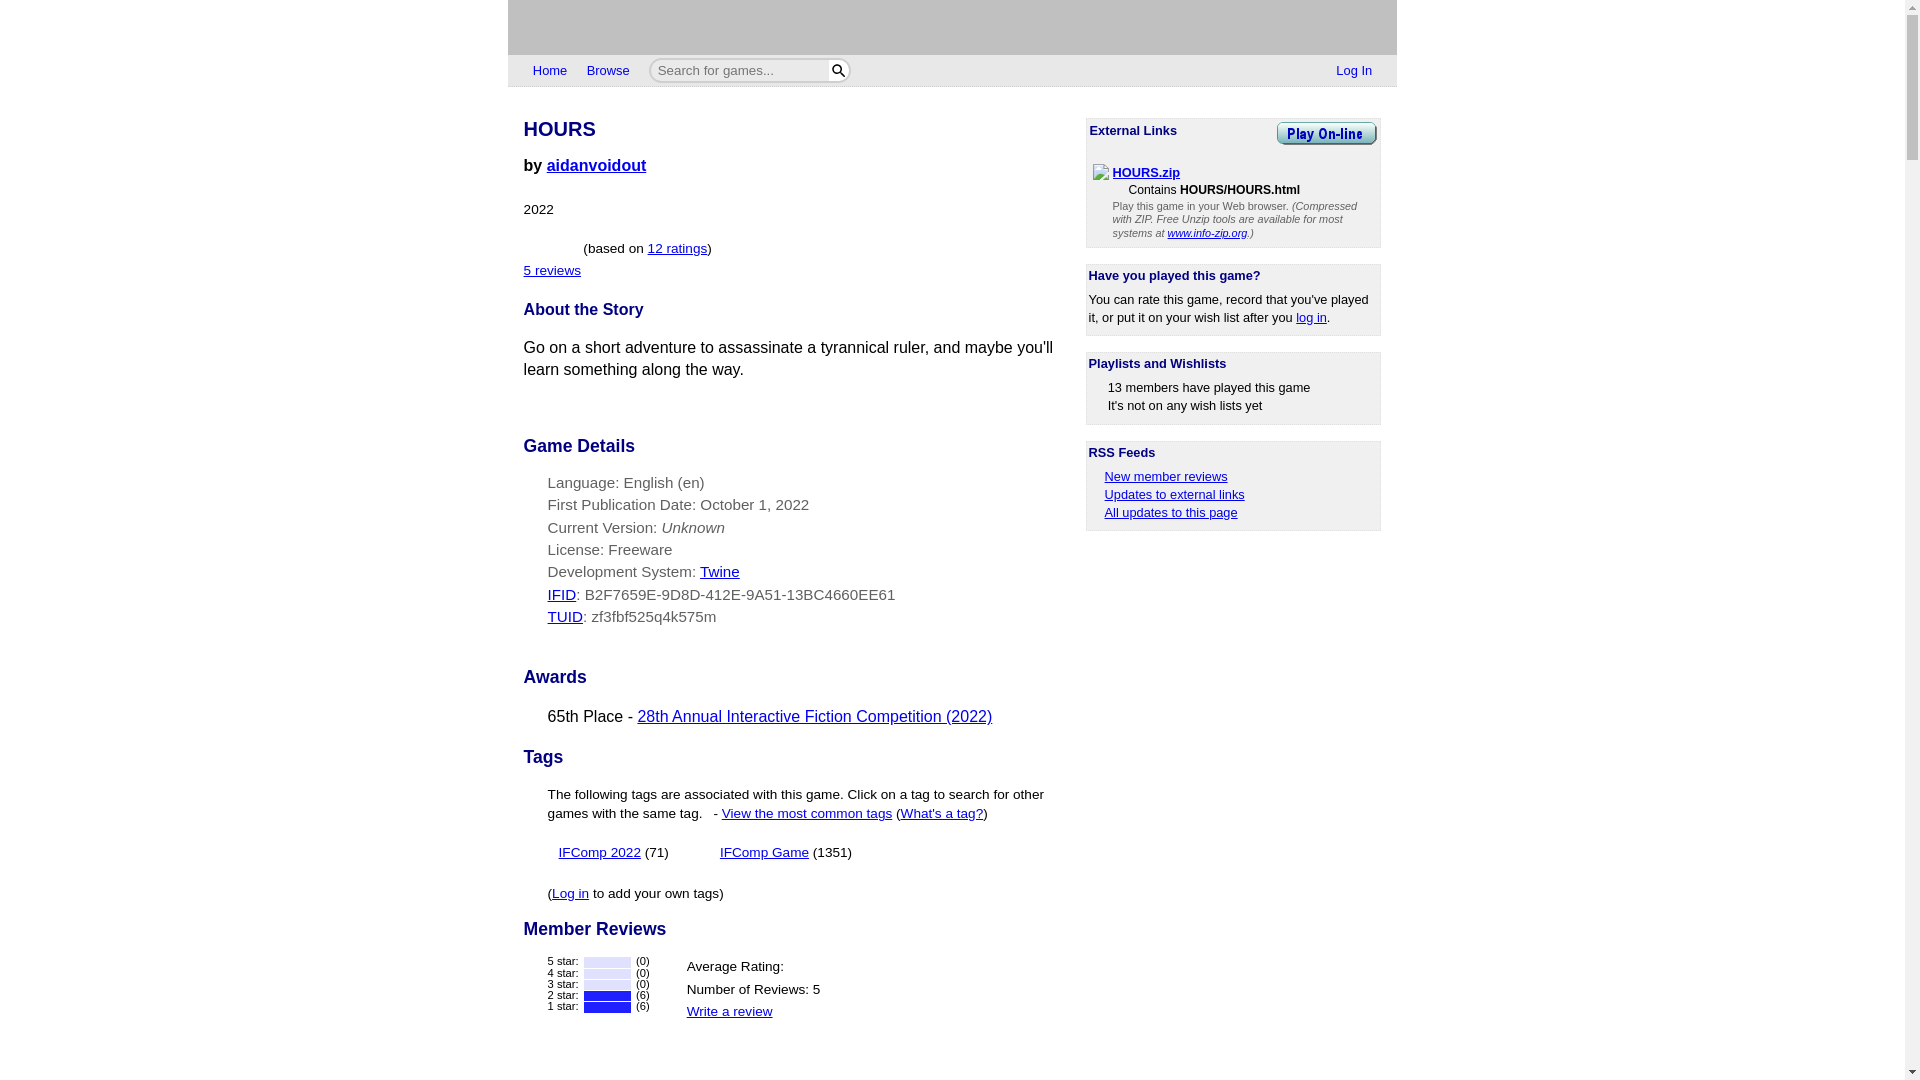 The width and height of the screenshot is (1920, 1080). Describe the element at coordinates (1166, 494) in the screenshot. I see `Updates to external links` at that location.